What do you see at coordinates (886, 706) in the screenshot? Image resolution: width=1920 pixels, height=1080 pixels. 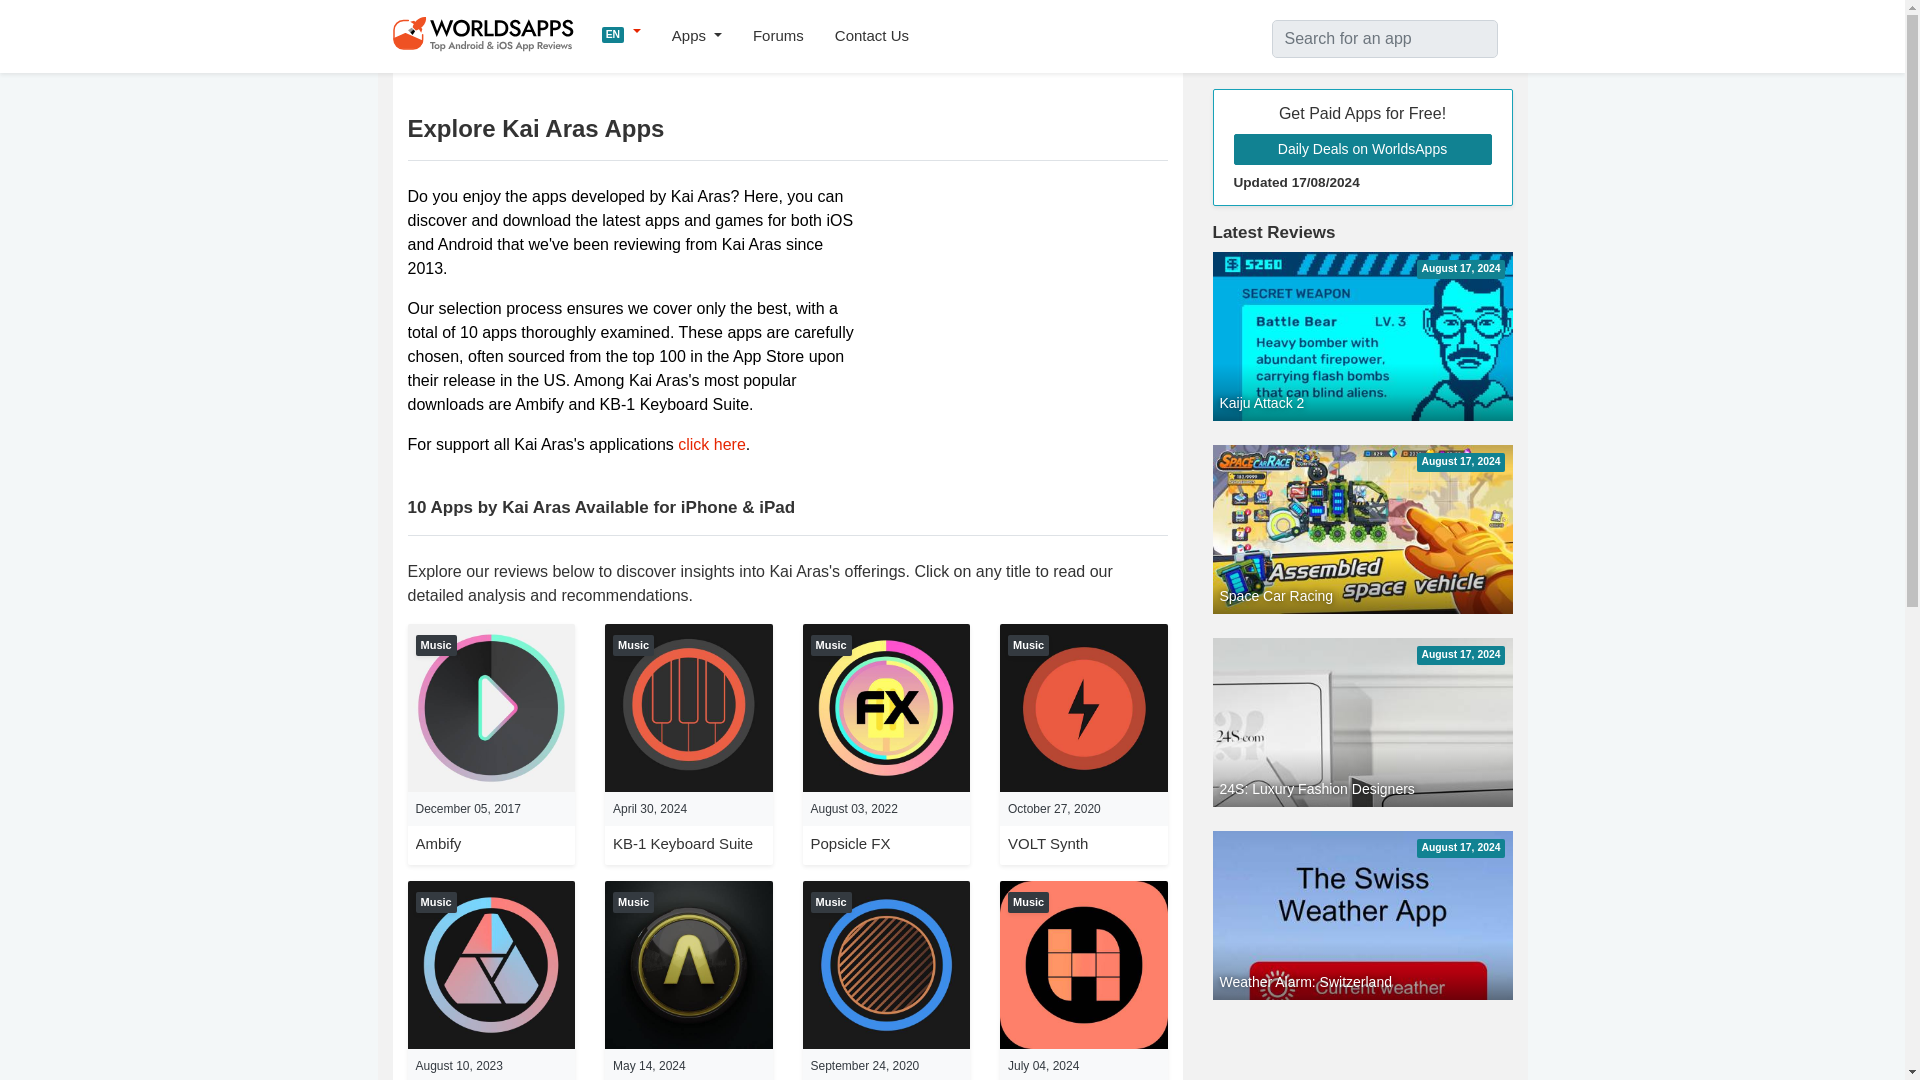 I see `Popsicle FX` at bounding box center [886, 706].